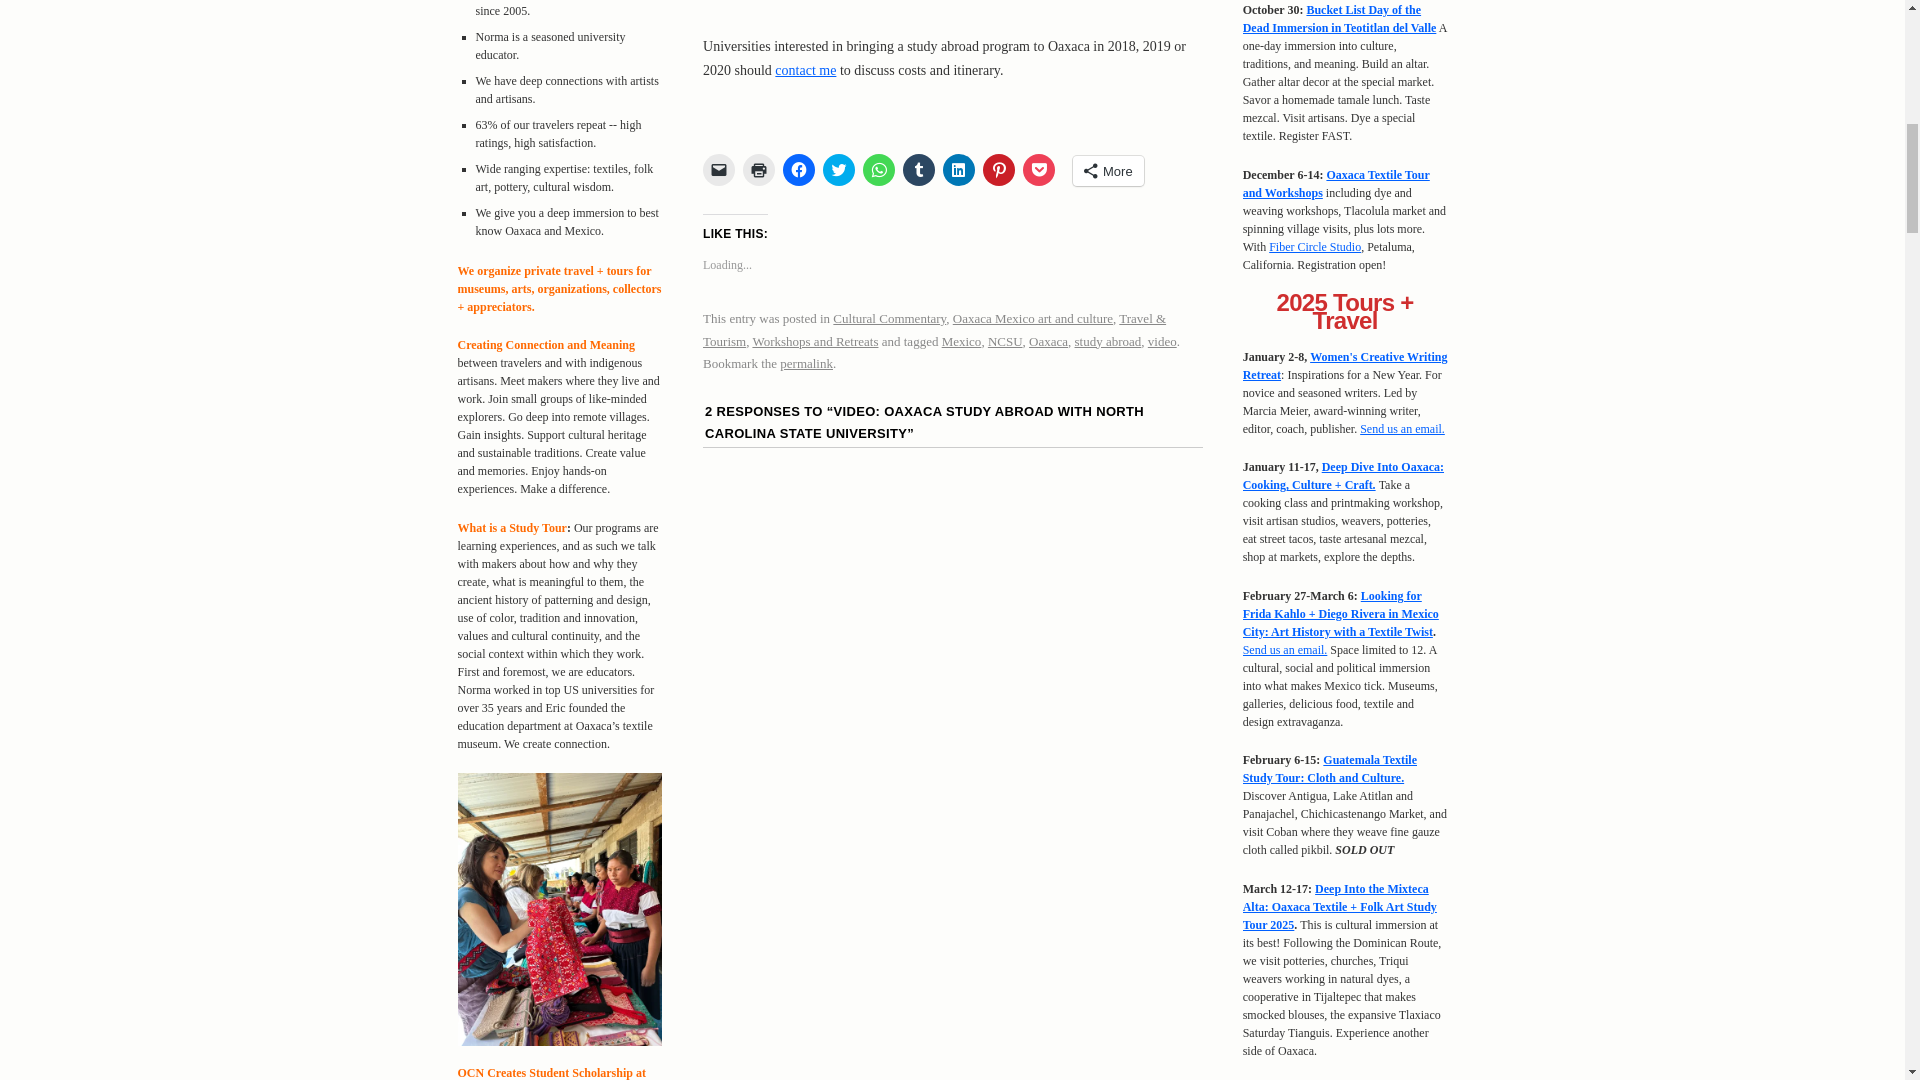 The image size is (1920, 1080). Describe the element at coordinates (1038, 170) in the screenshot. I see `Click to share on Pocket` at that location.